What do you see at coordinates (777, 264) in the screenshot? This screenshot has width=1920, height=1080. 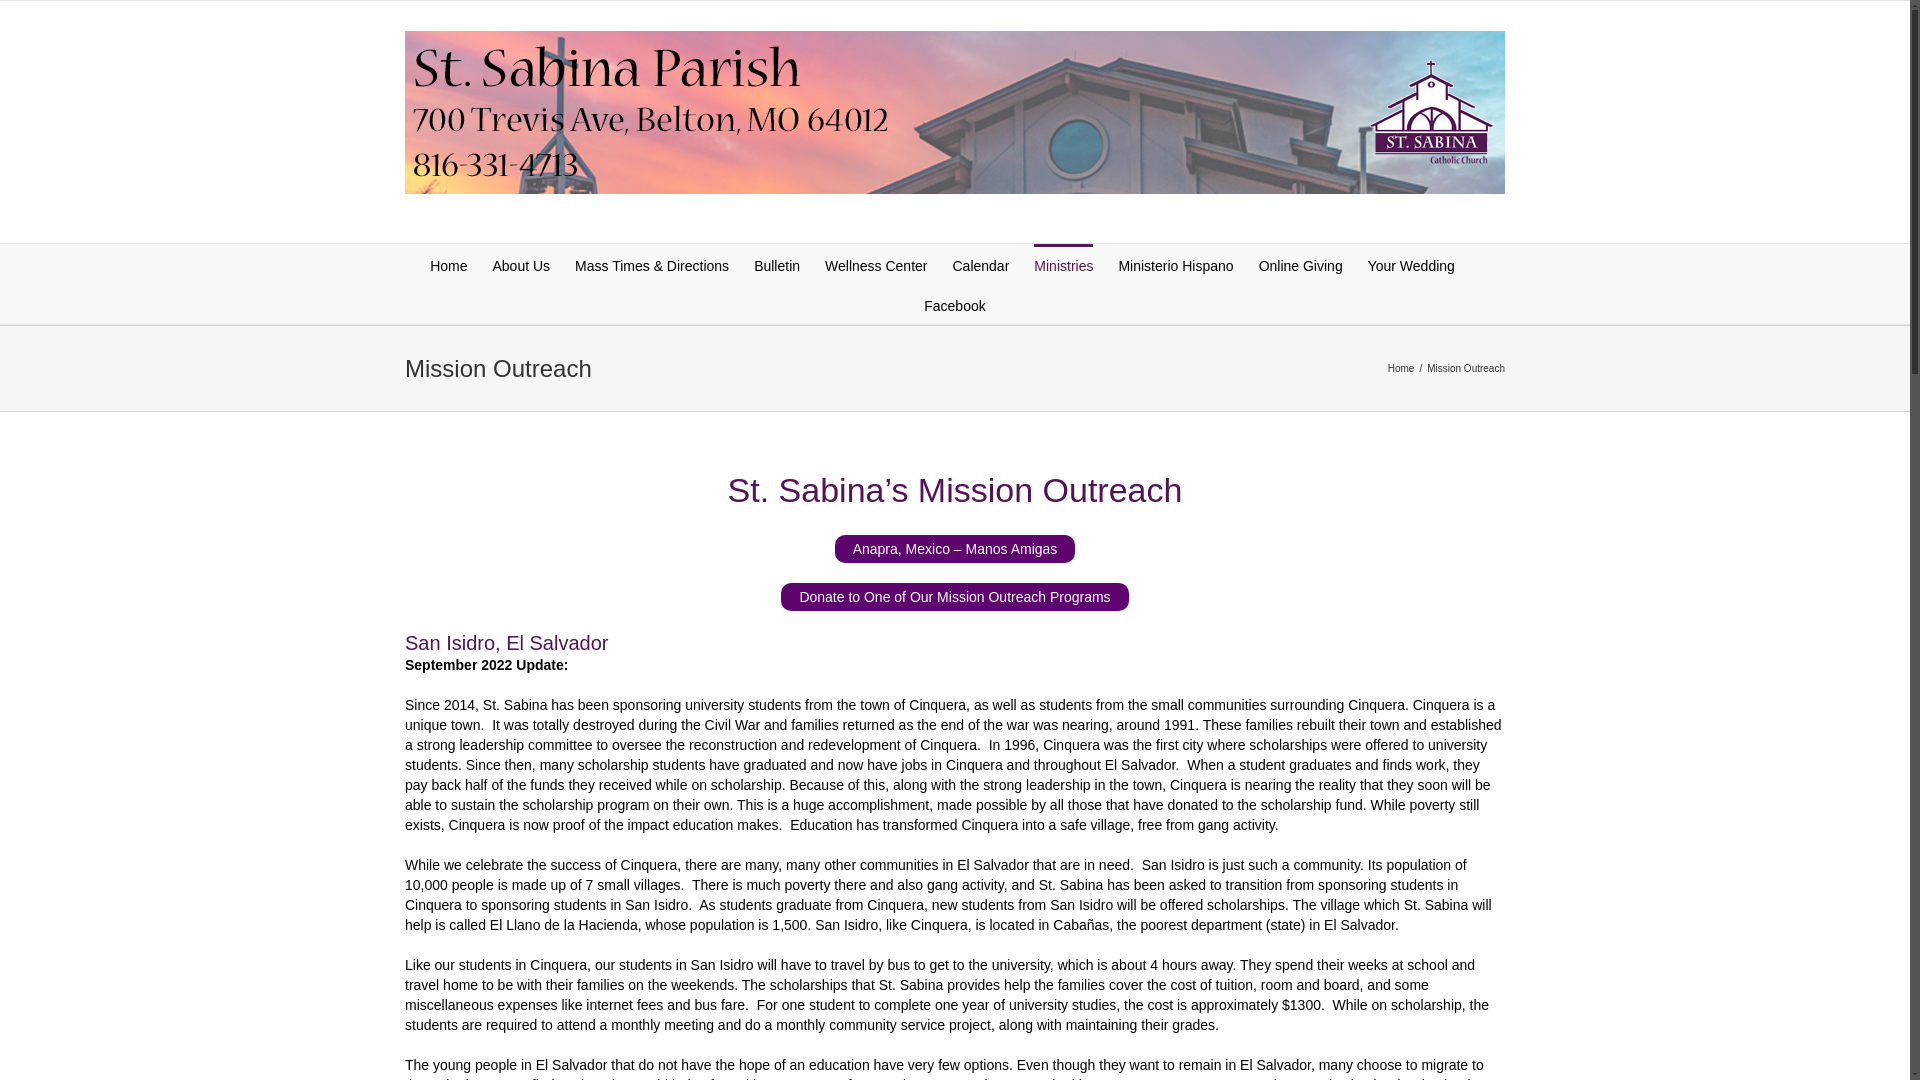 I see `Bulletin` at bounding box center [777, 264].